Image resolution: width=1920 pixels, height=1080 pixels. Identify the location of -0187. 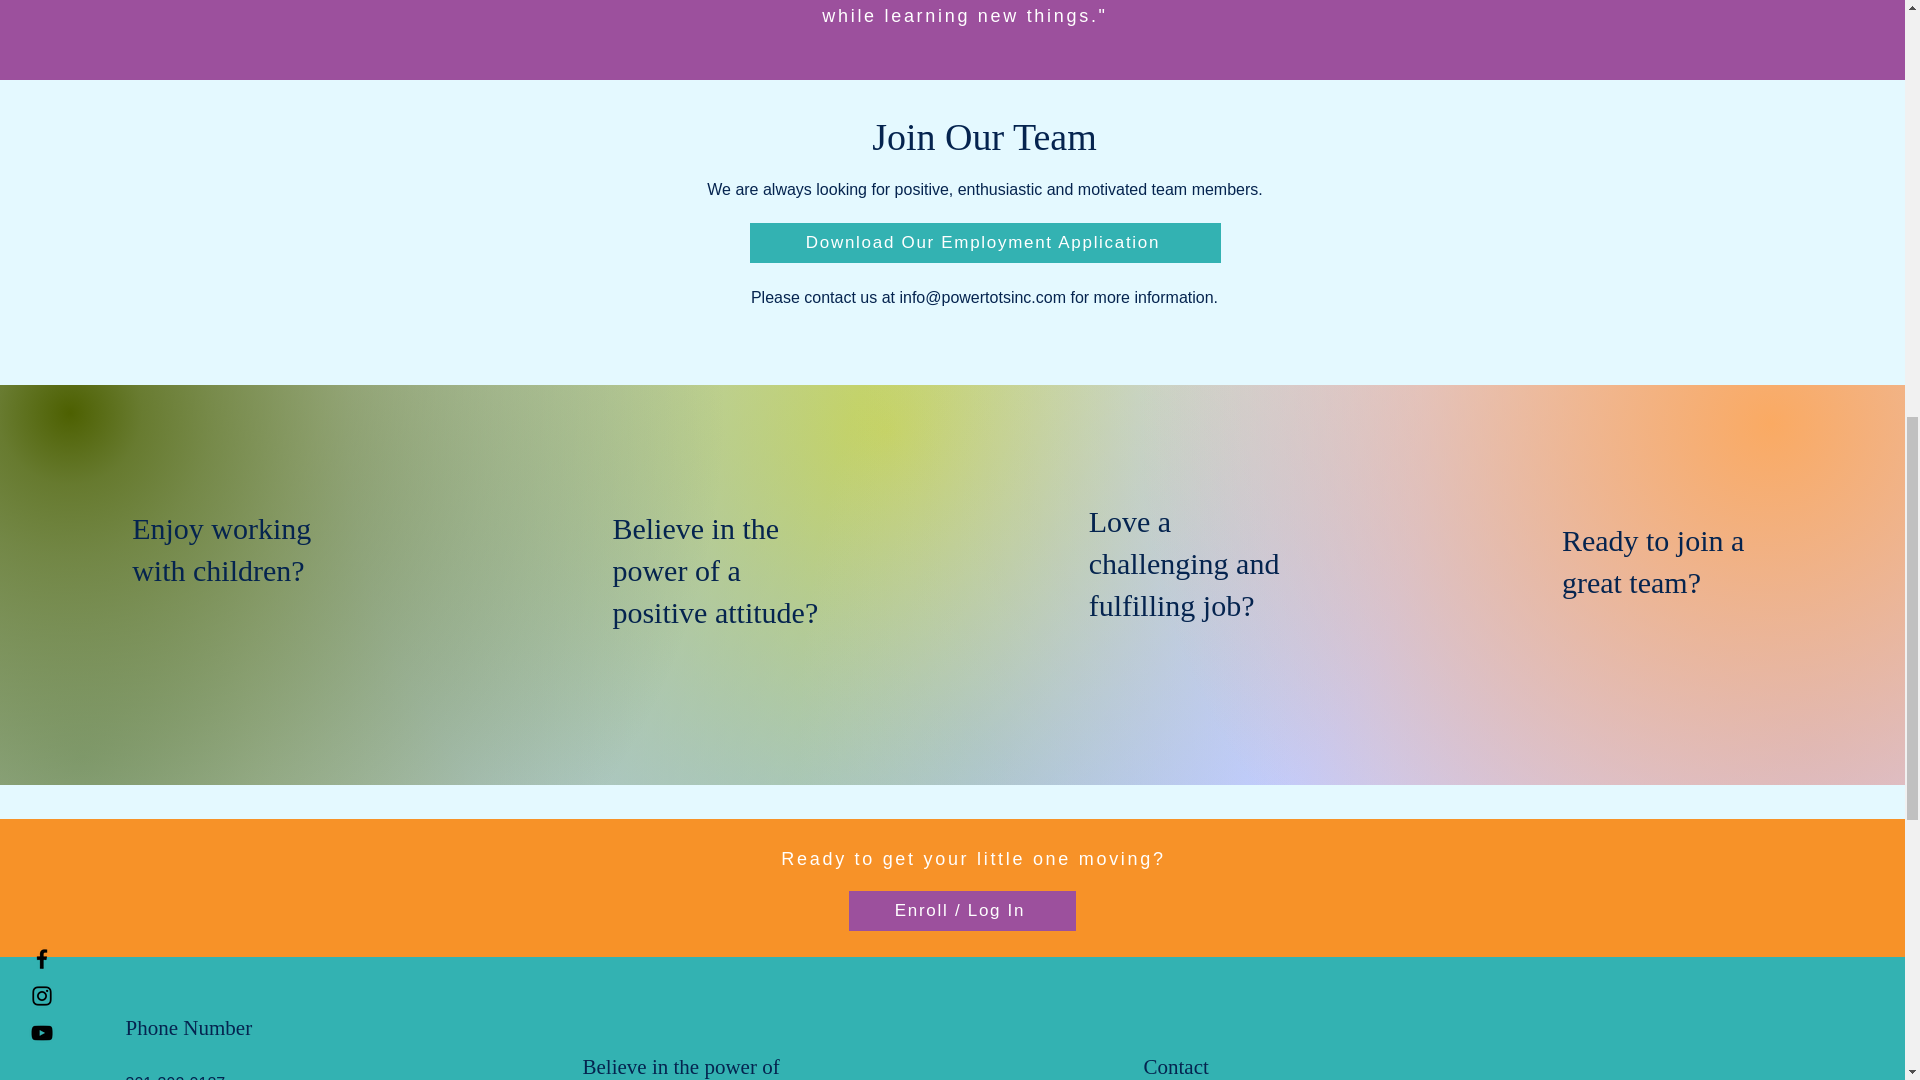
(204, 1077).